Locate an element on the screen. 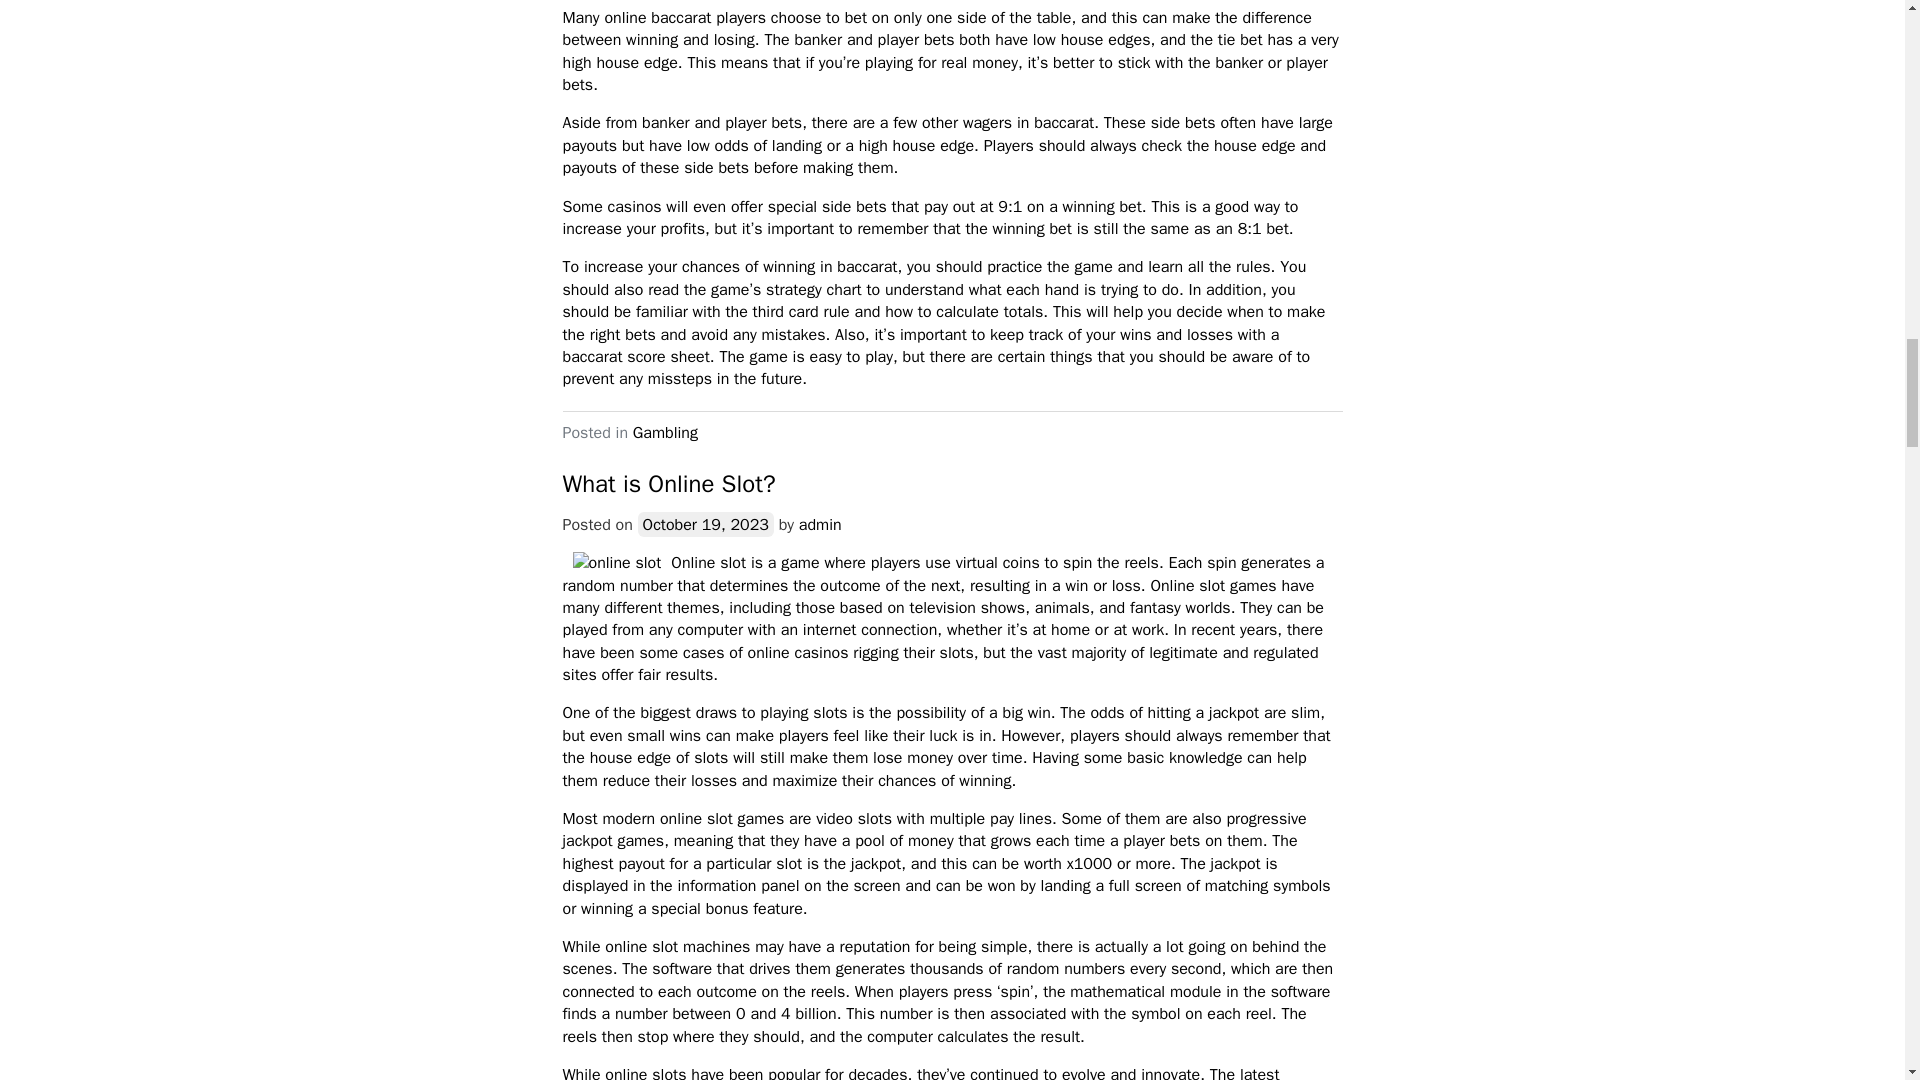 The height and width of the screenshot is (1080, 1920). Gambling is located at coordinates (666, 432).